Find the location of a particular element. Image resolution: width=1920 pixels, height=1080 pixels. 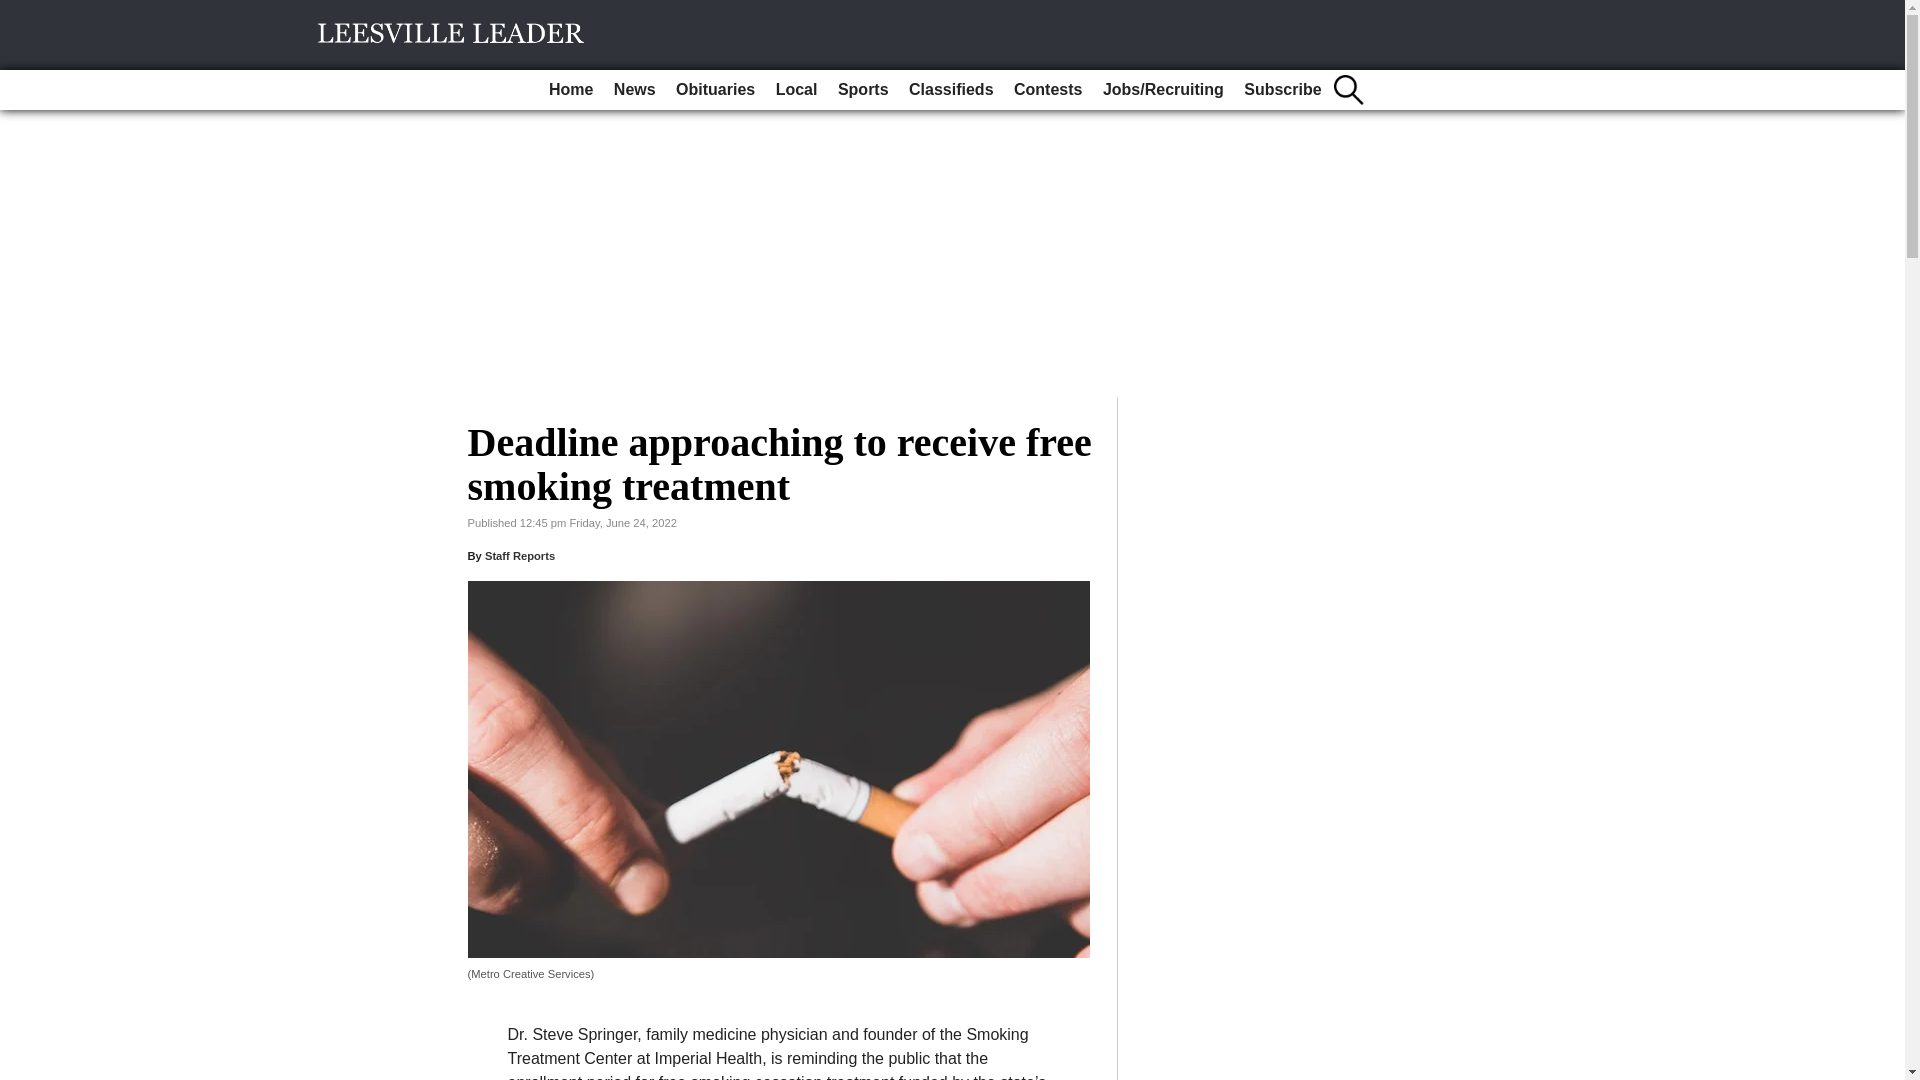

Classifieds is located at coordinates (950, 90).